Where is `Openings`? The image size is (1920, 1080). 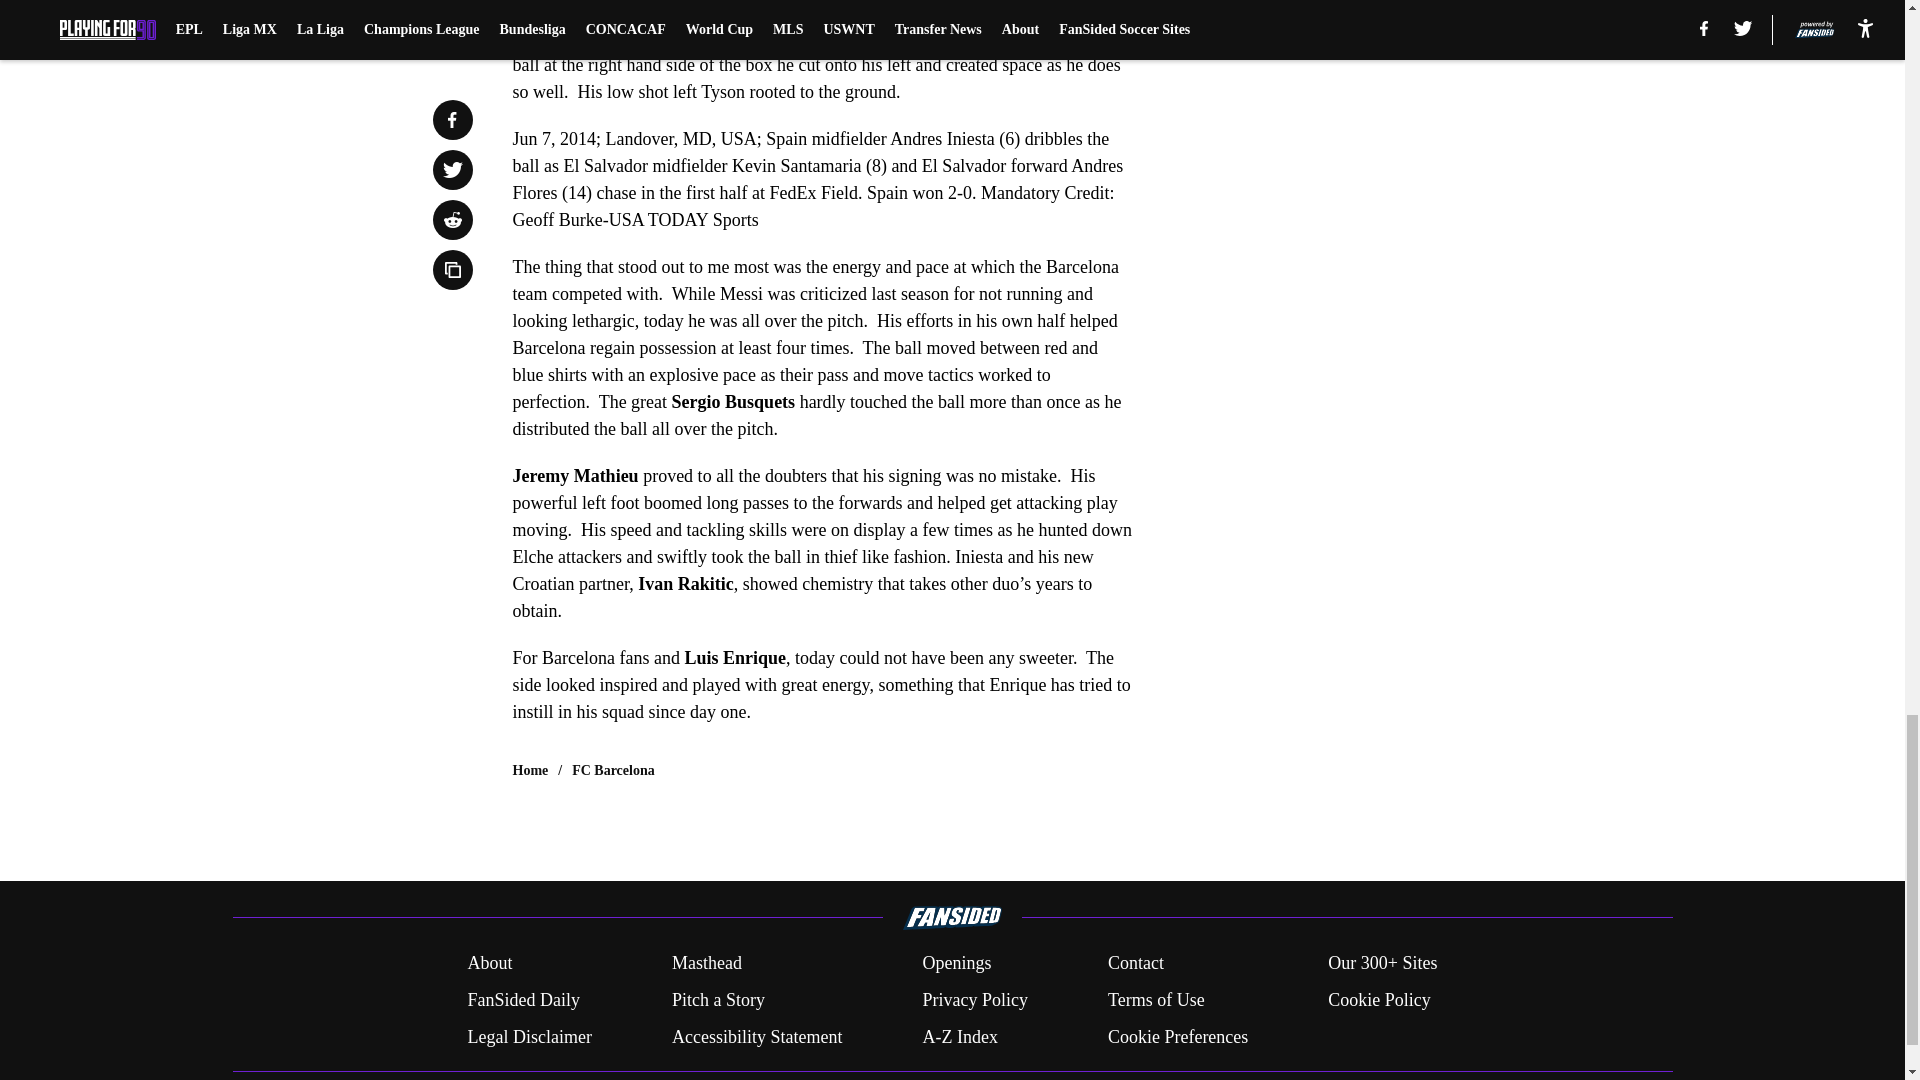 Openings is located at coordinates (956, 964).